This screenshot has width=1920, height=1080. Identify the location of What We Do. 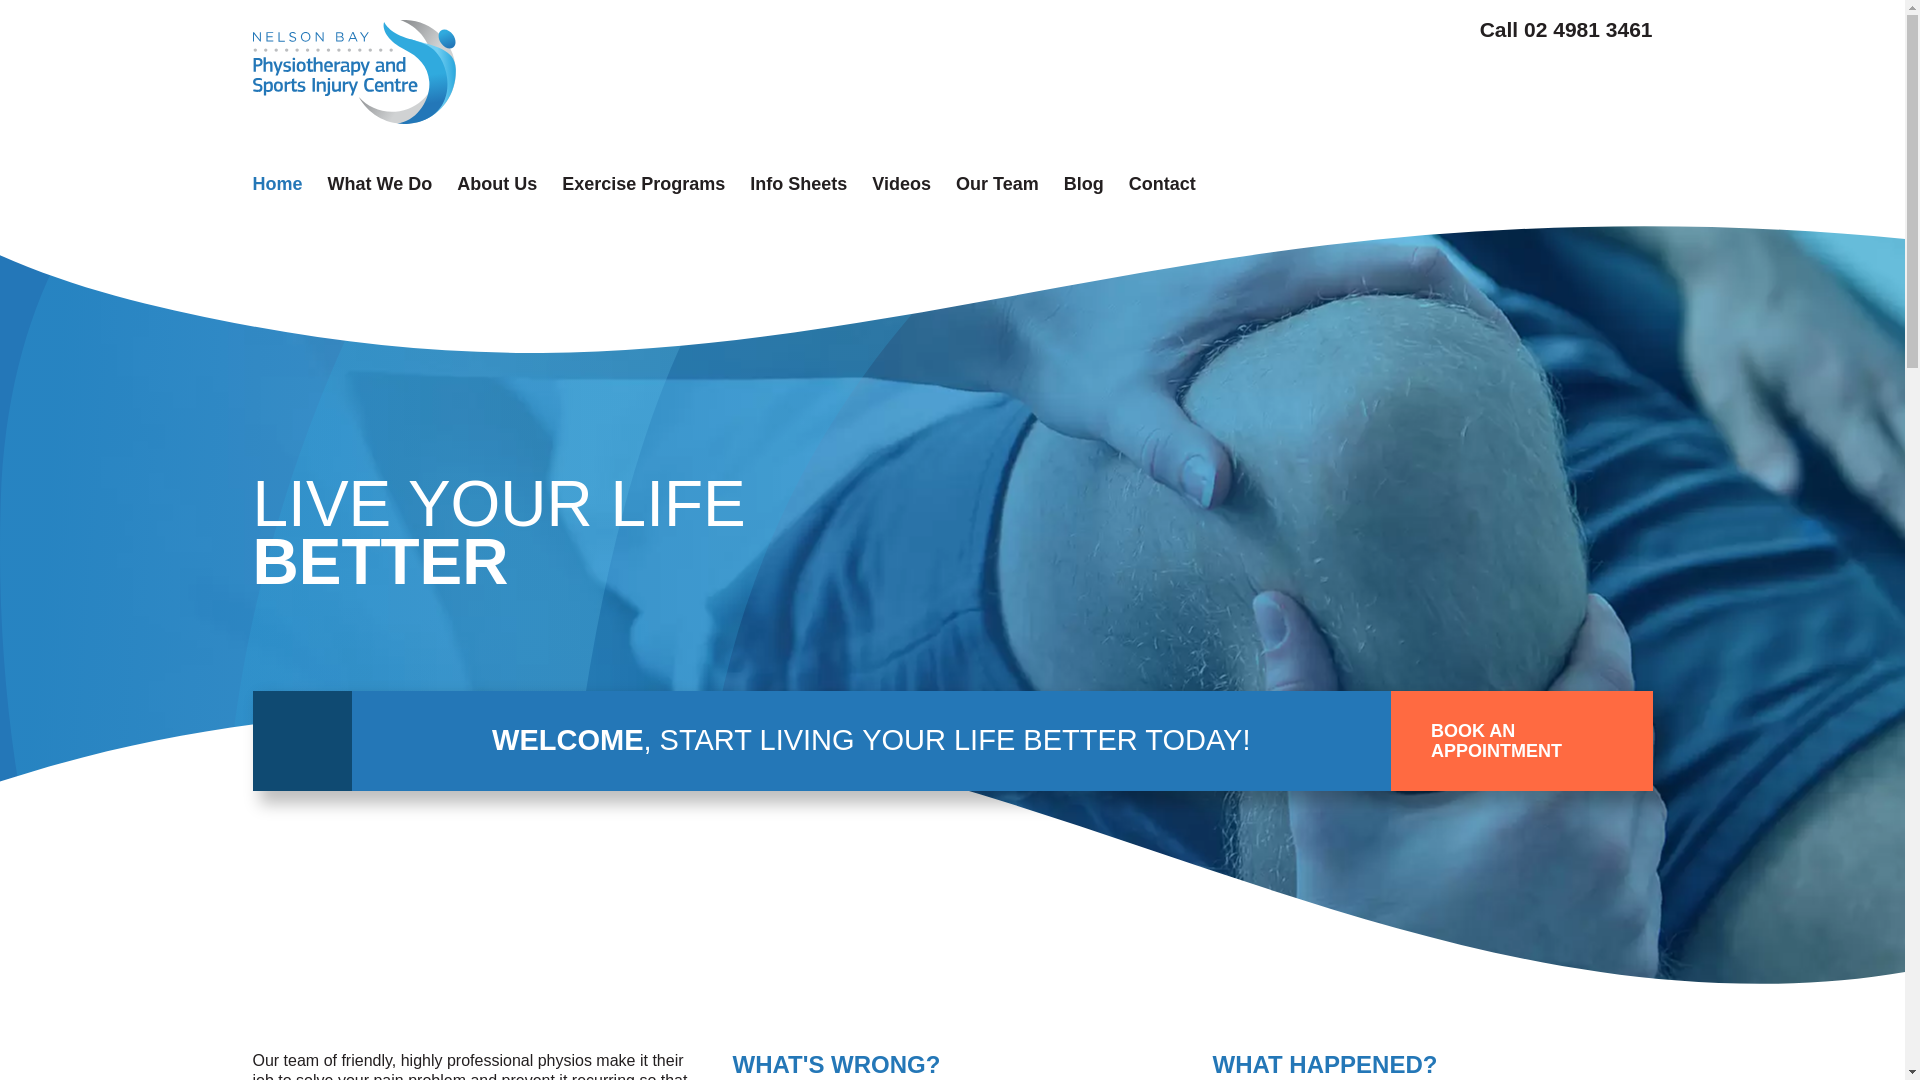
(380, 184).